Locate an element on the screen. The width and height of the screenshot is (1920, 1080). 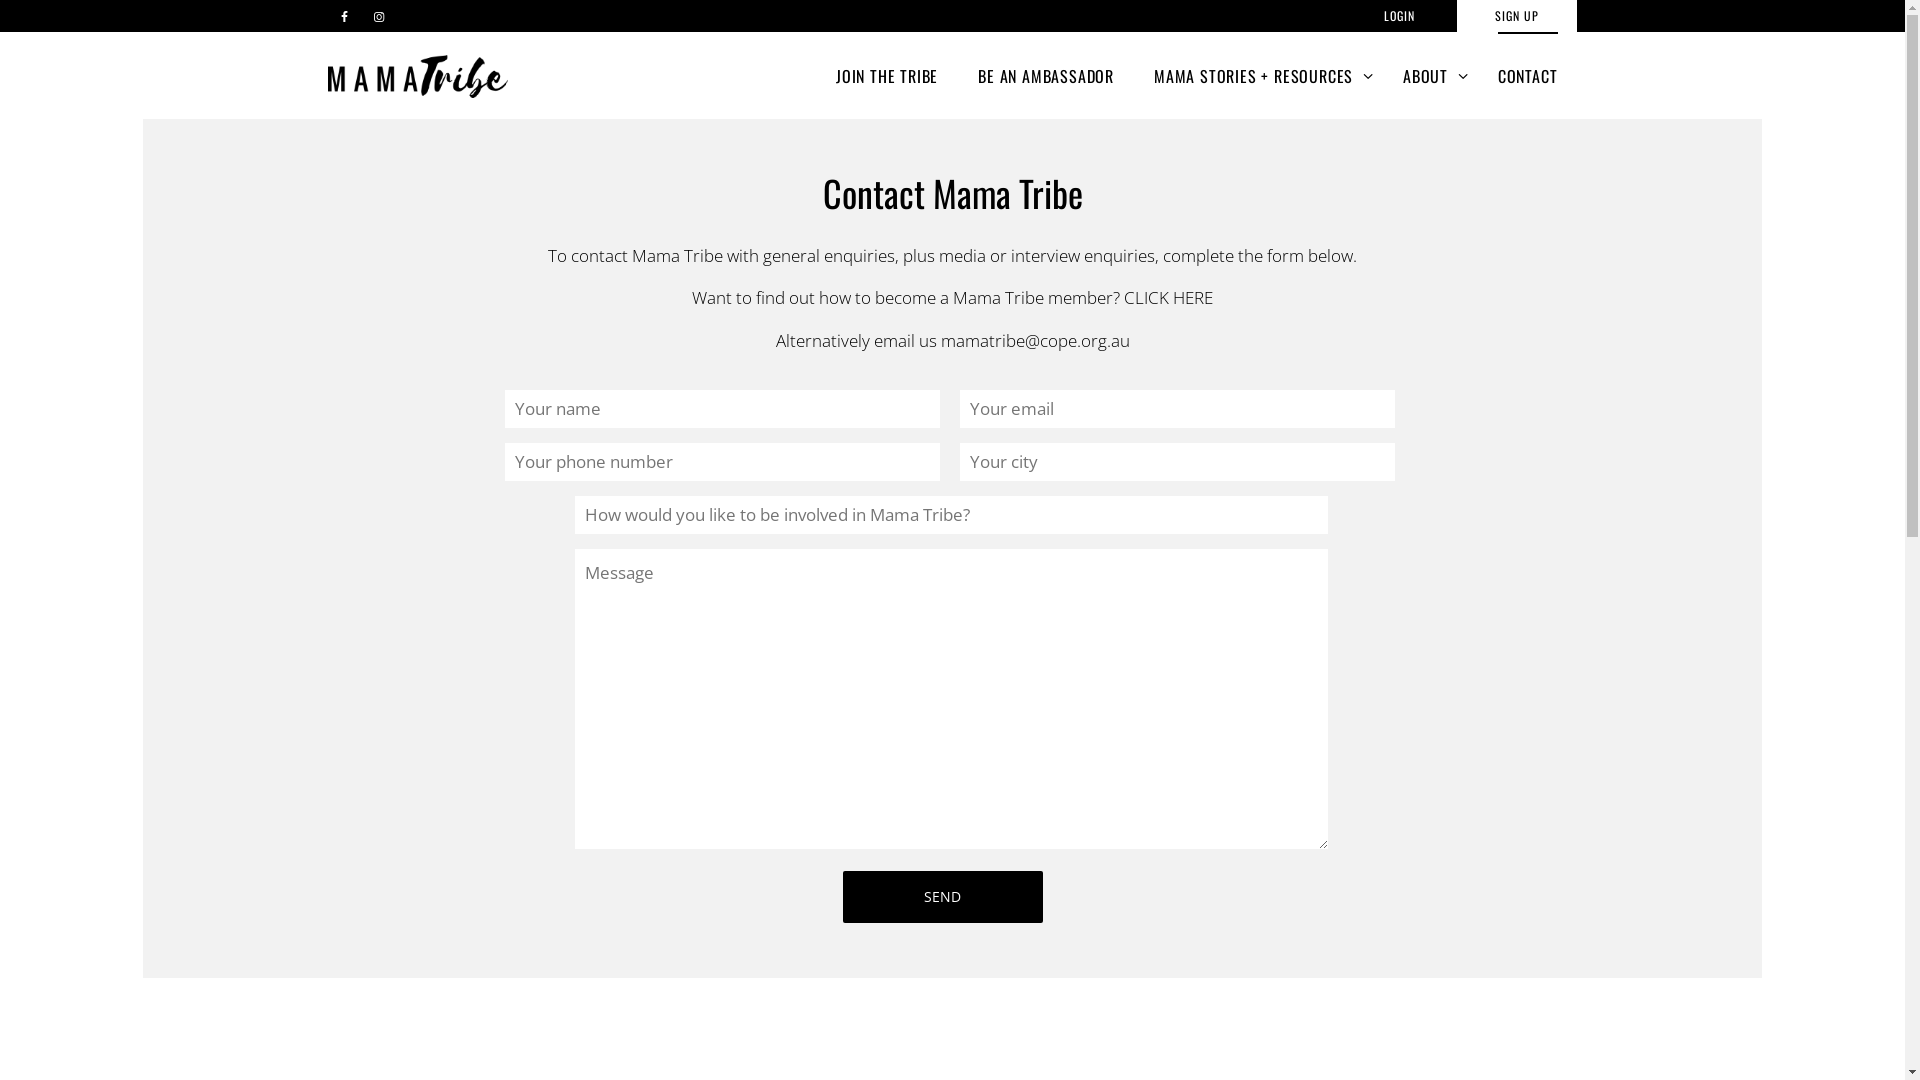
mamatribe@cope.org.au is located at coordinates (1034, 340).